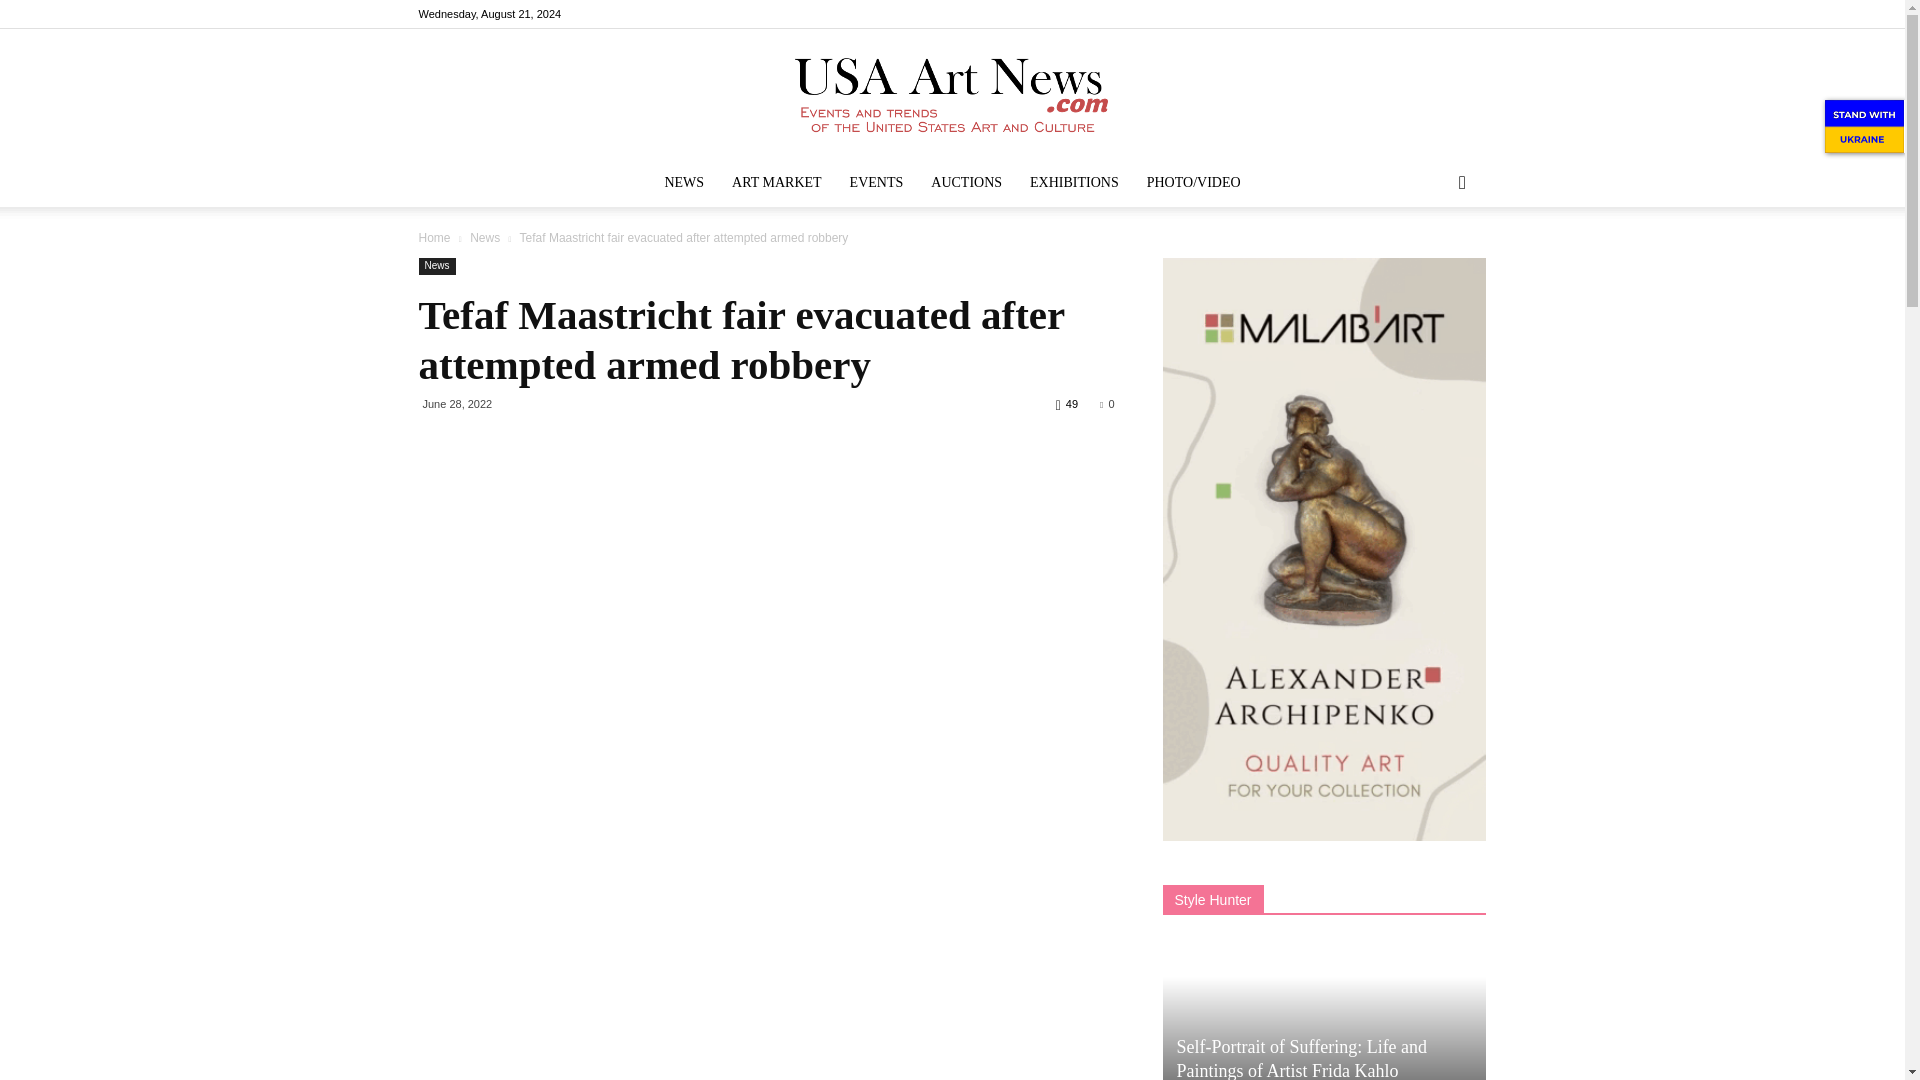  I want to click on Instagram, so click(1405, 14).